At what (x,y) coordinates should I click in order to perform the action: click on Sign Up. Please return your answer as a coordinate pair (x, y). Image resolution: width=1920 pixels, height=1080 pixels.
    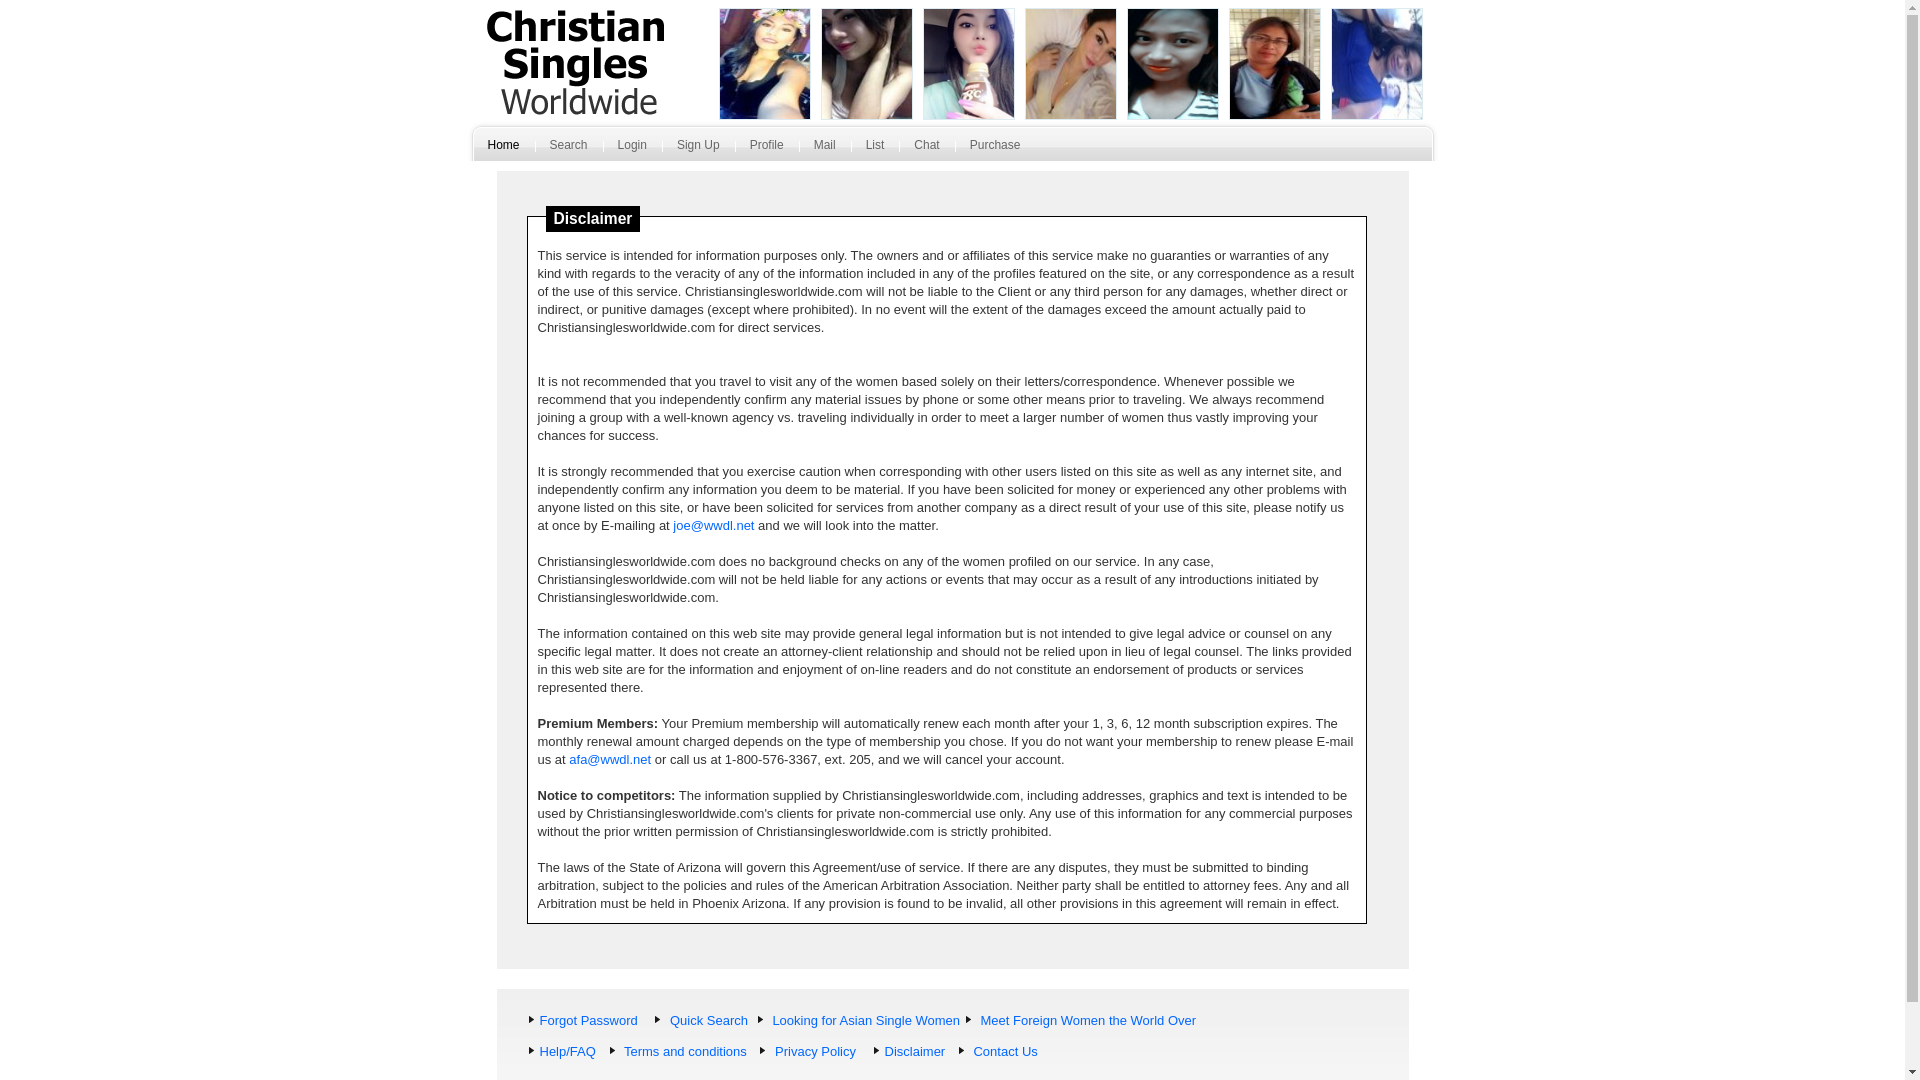
    Looking at the image, I should click on (698, 148).